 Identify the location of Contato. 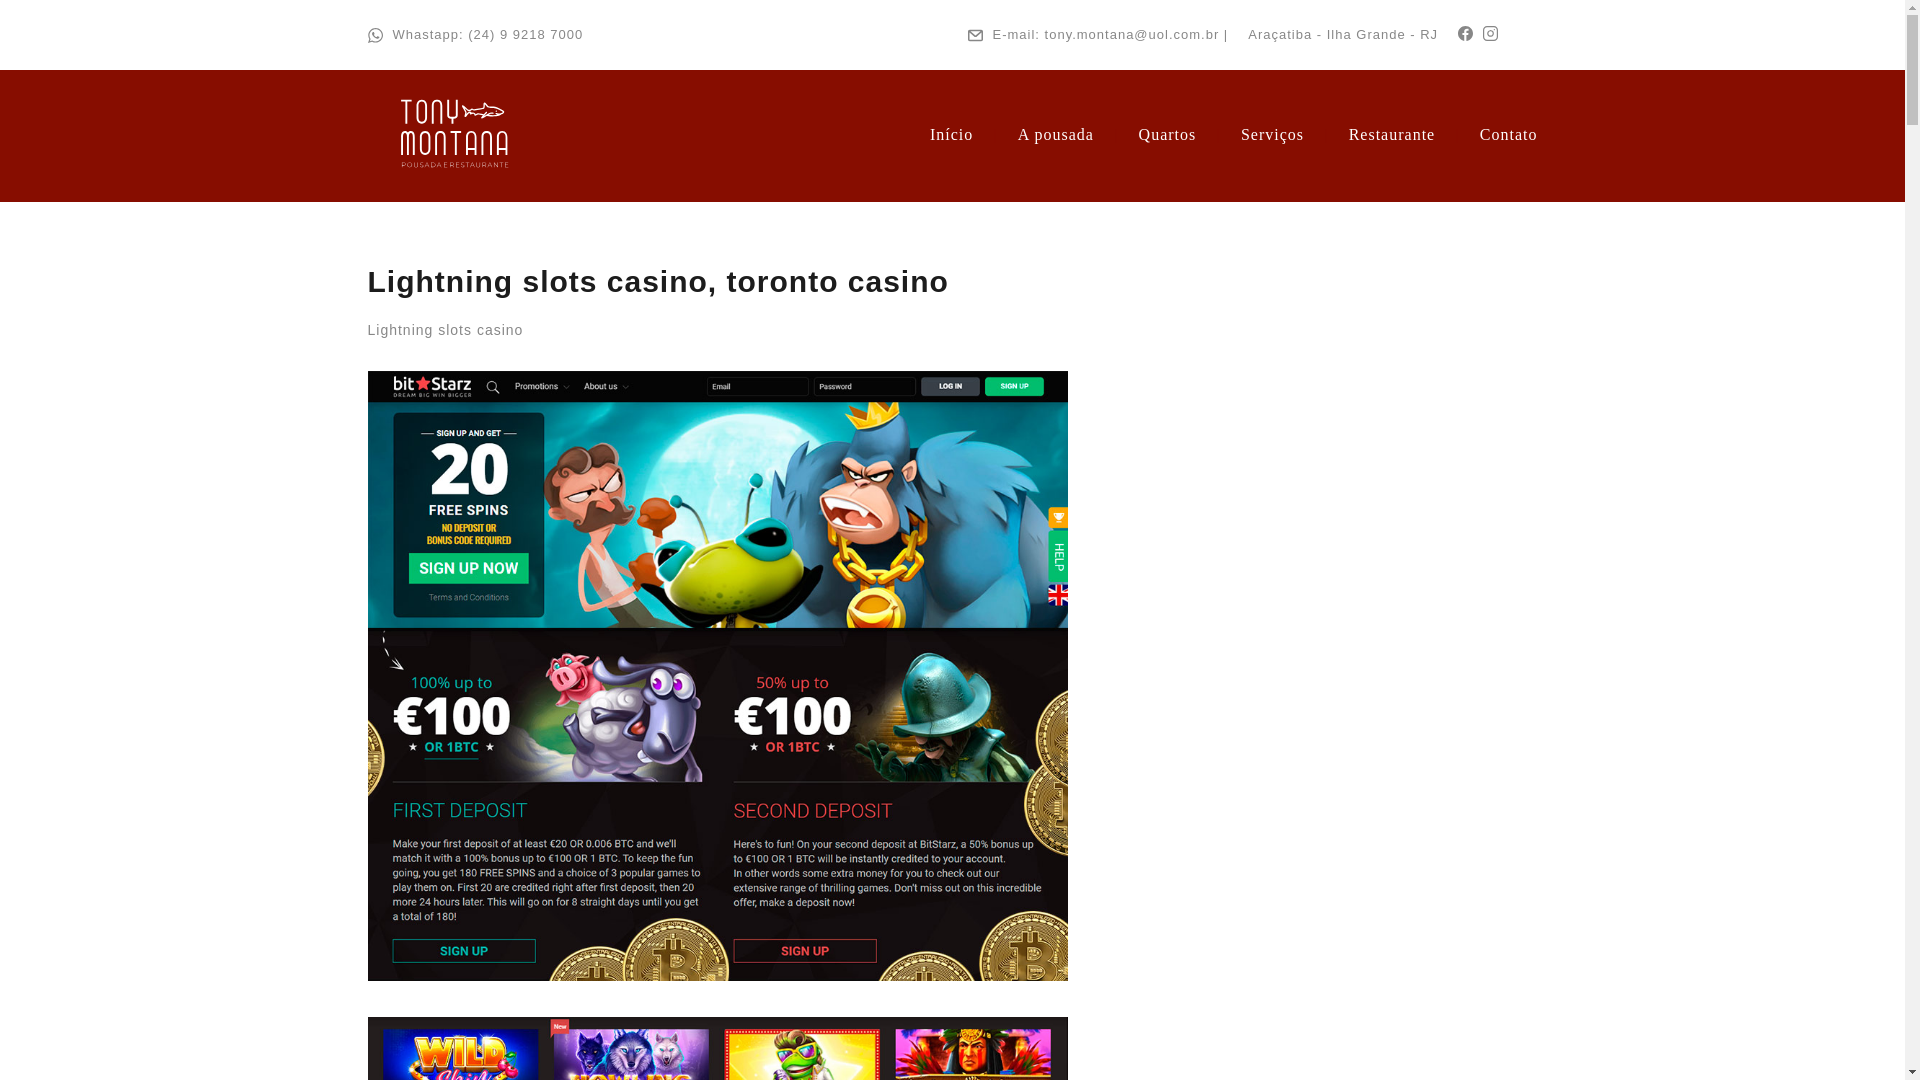
(1508, 134).